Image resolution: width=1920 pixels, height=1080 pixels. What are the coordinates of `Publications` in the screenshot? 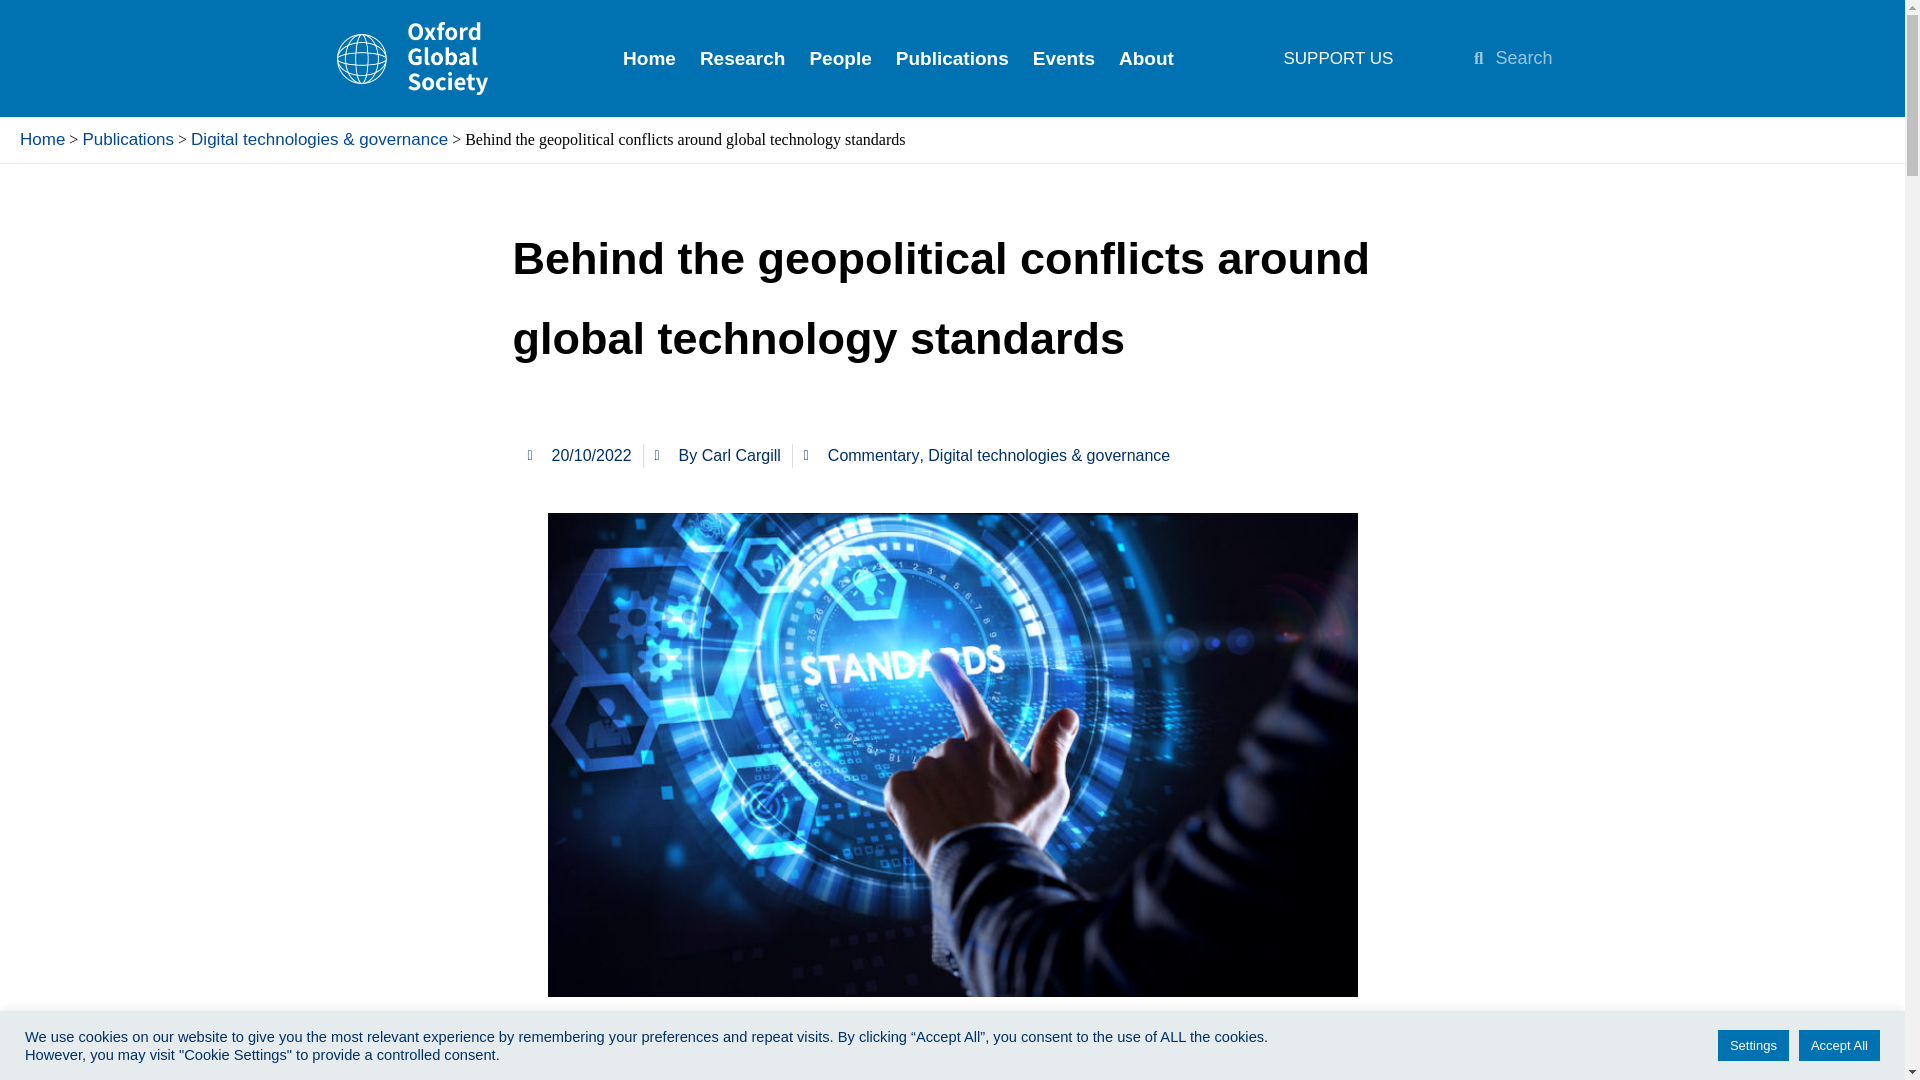 It's located at (128, 139).